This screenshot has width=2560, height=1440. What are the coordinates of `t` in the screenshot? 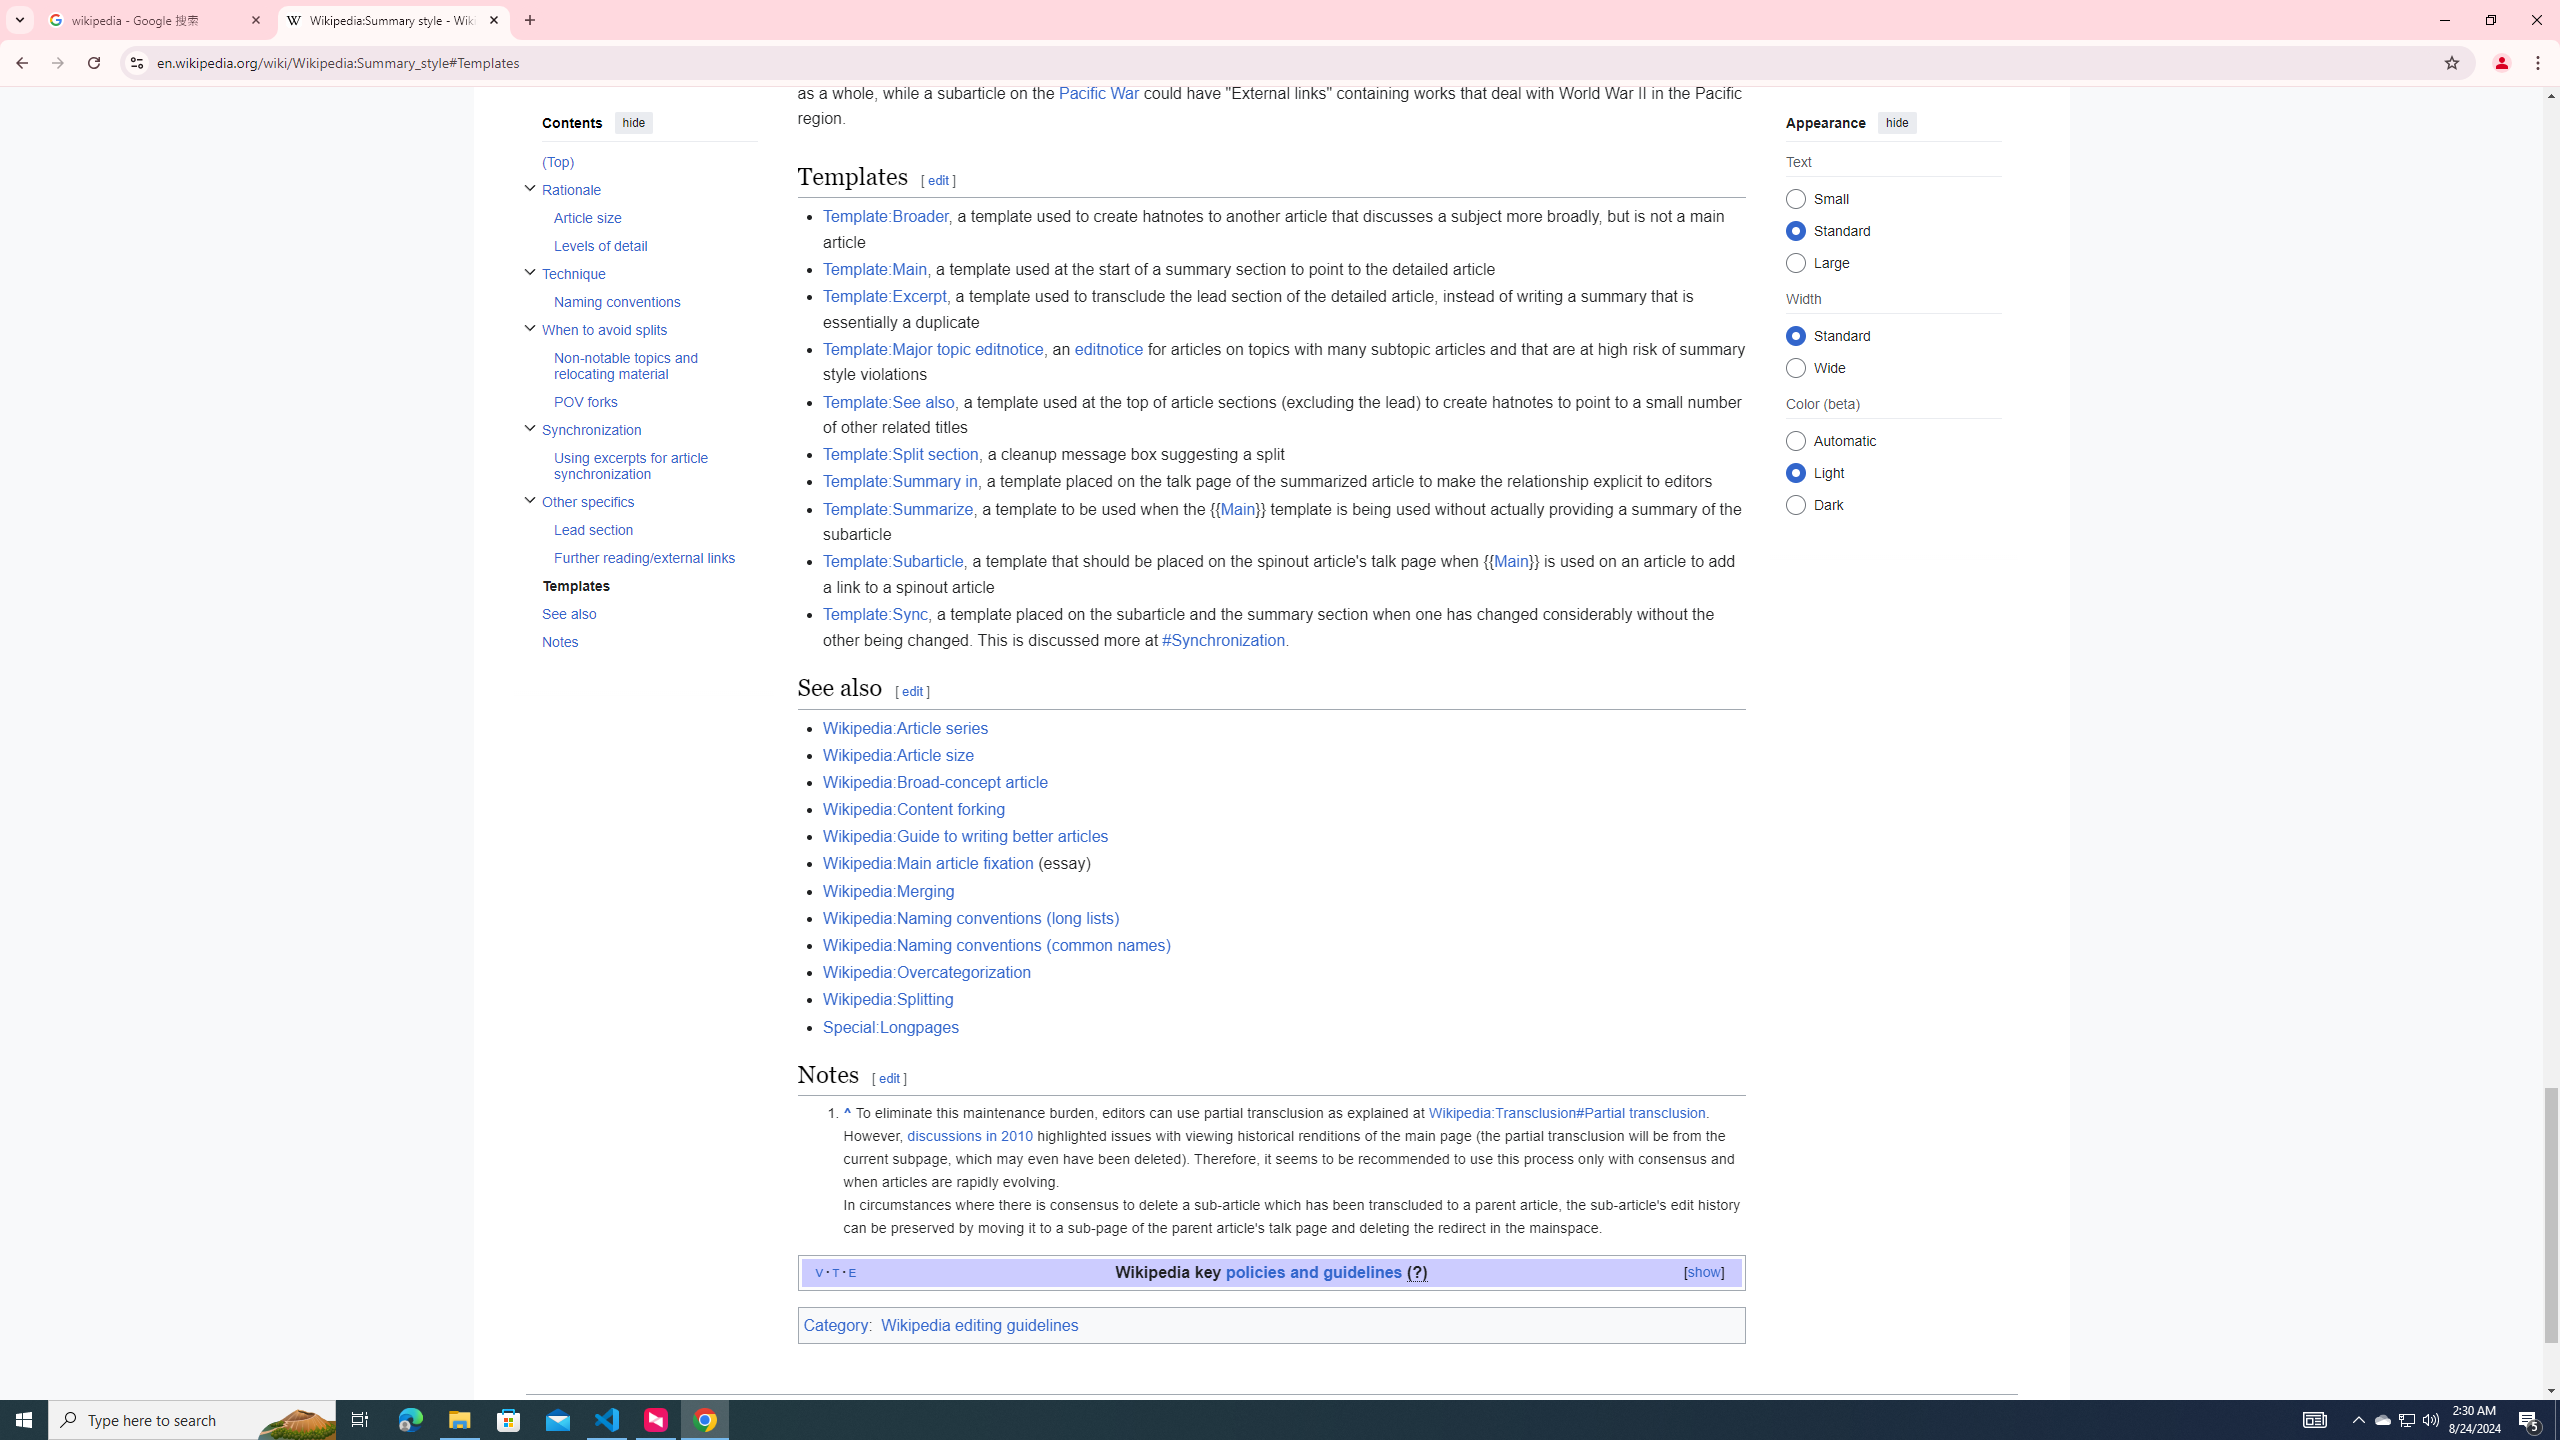 It's located at (836, 1272).